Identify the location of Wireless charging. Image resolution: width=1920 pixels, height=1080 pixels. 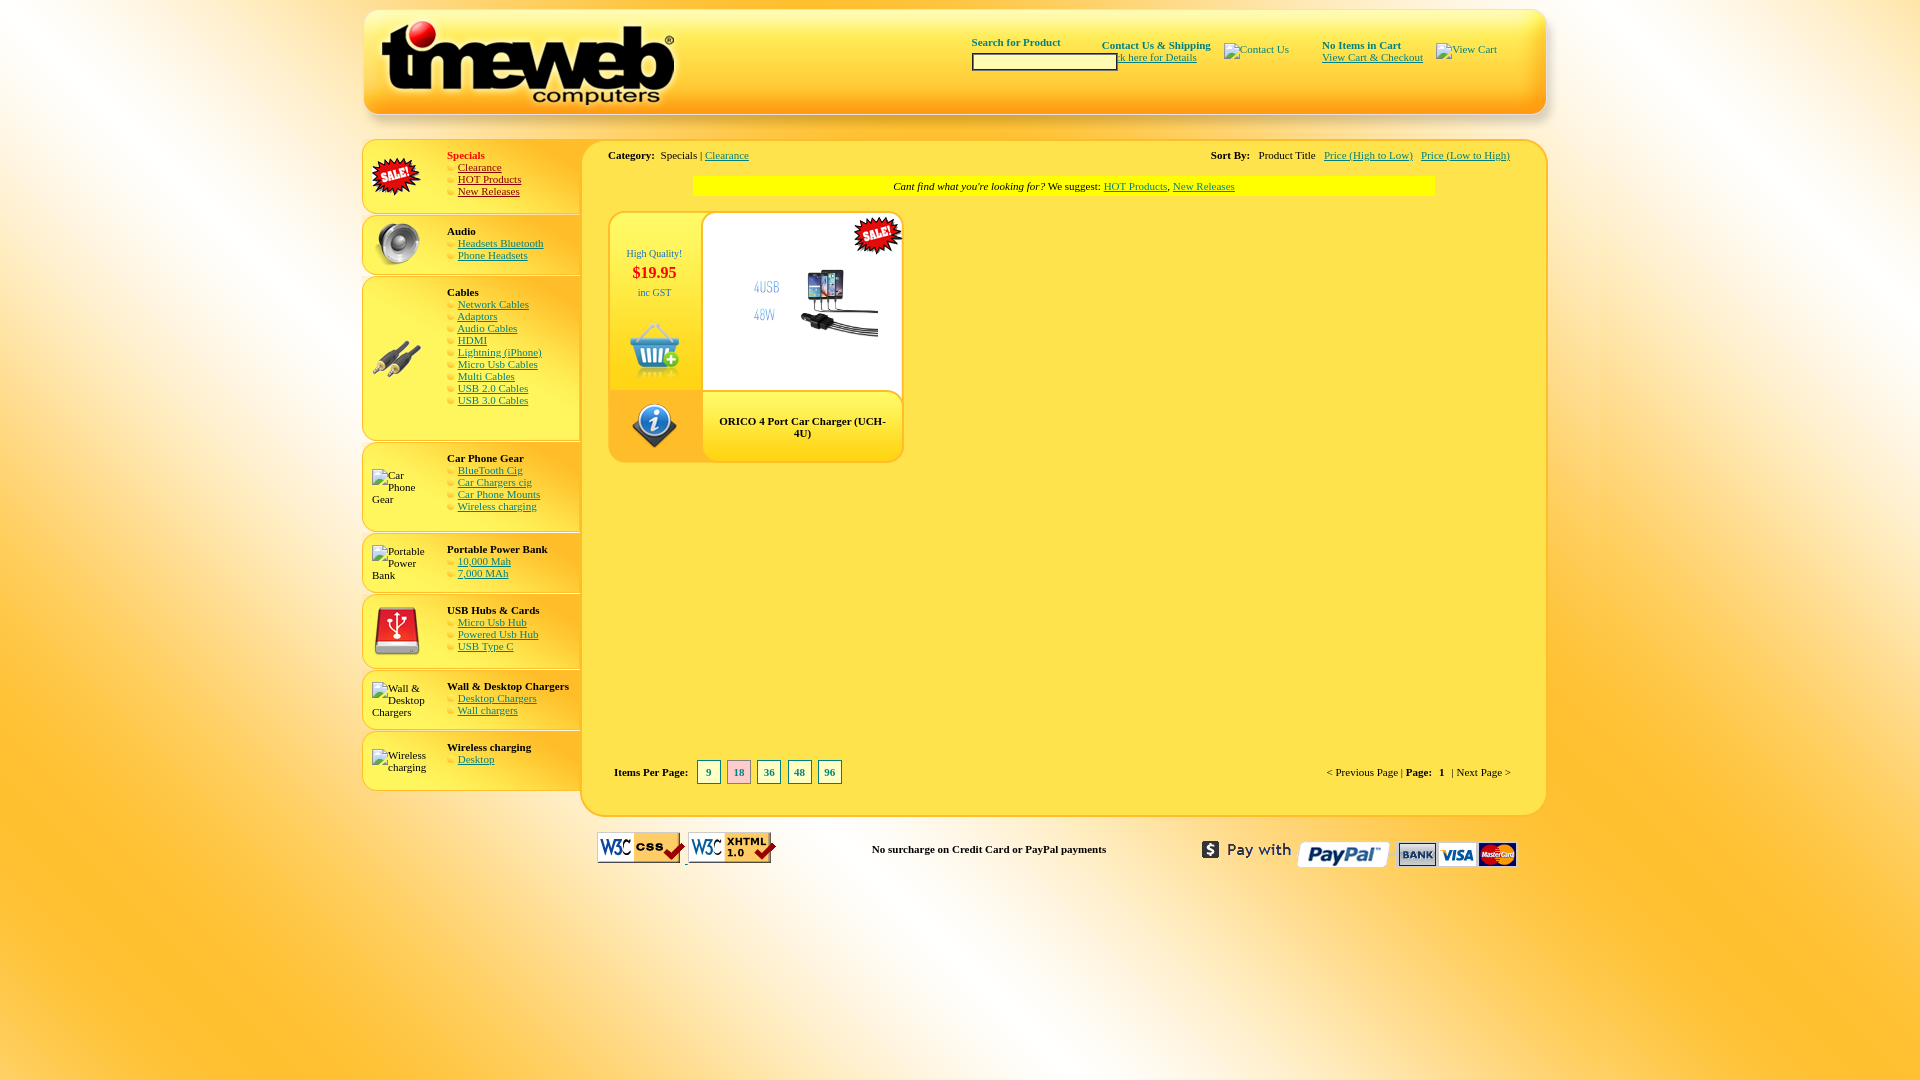
(498, 506).